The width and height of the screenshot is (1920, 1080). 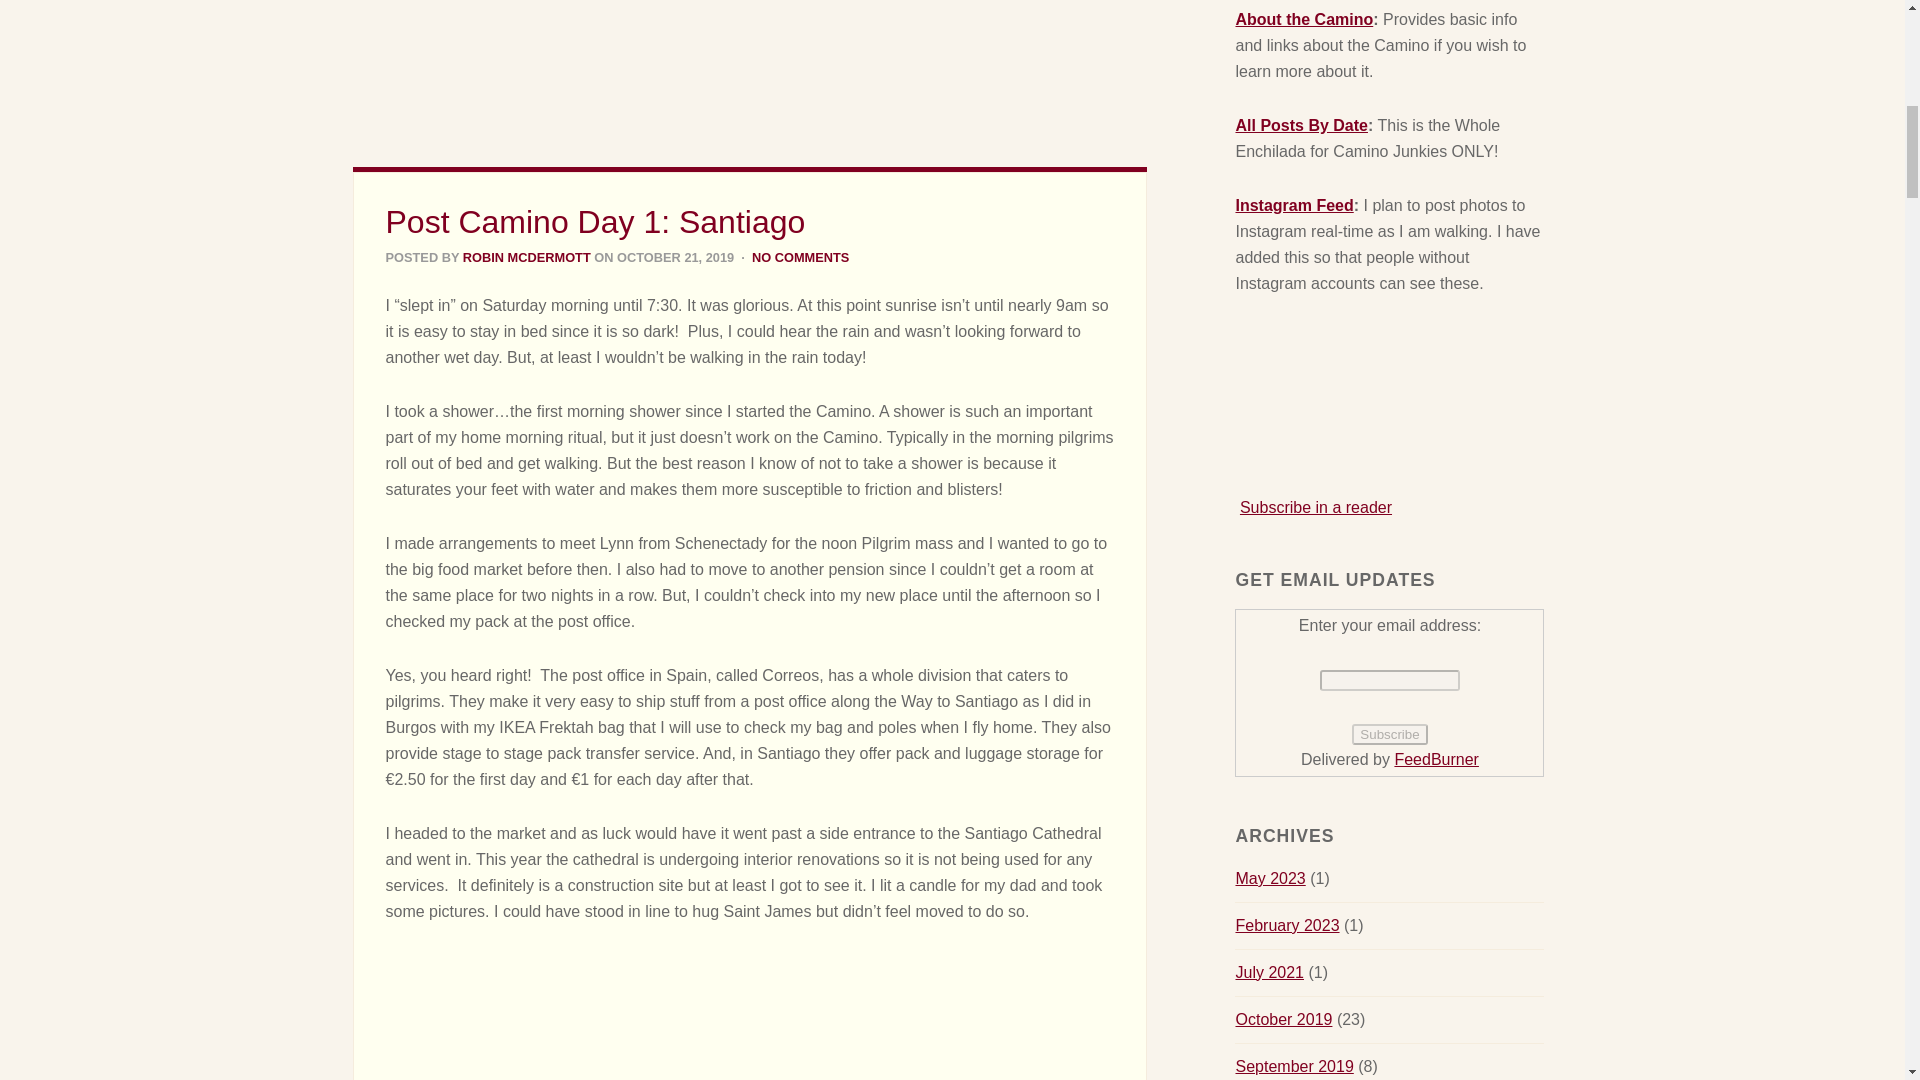 I want to click on Subscribe, so click(x=1388, y=734).